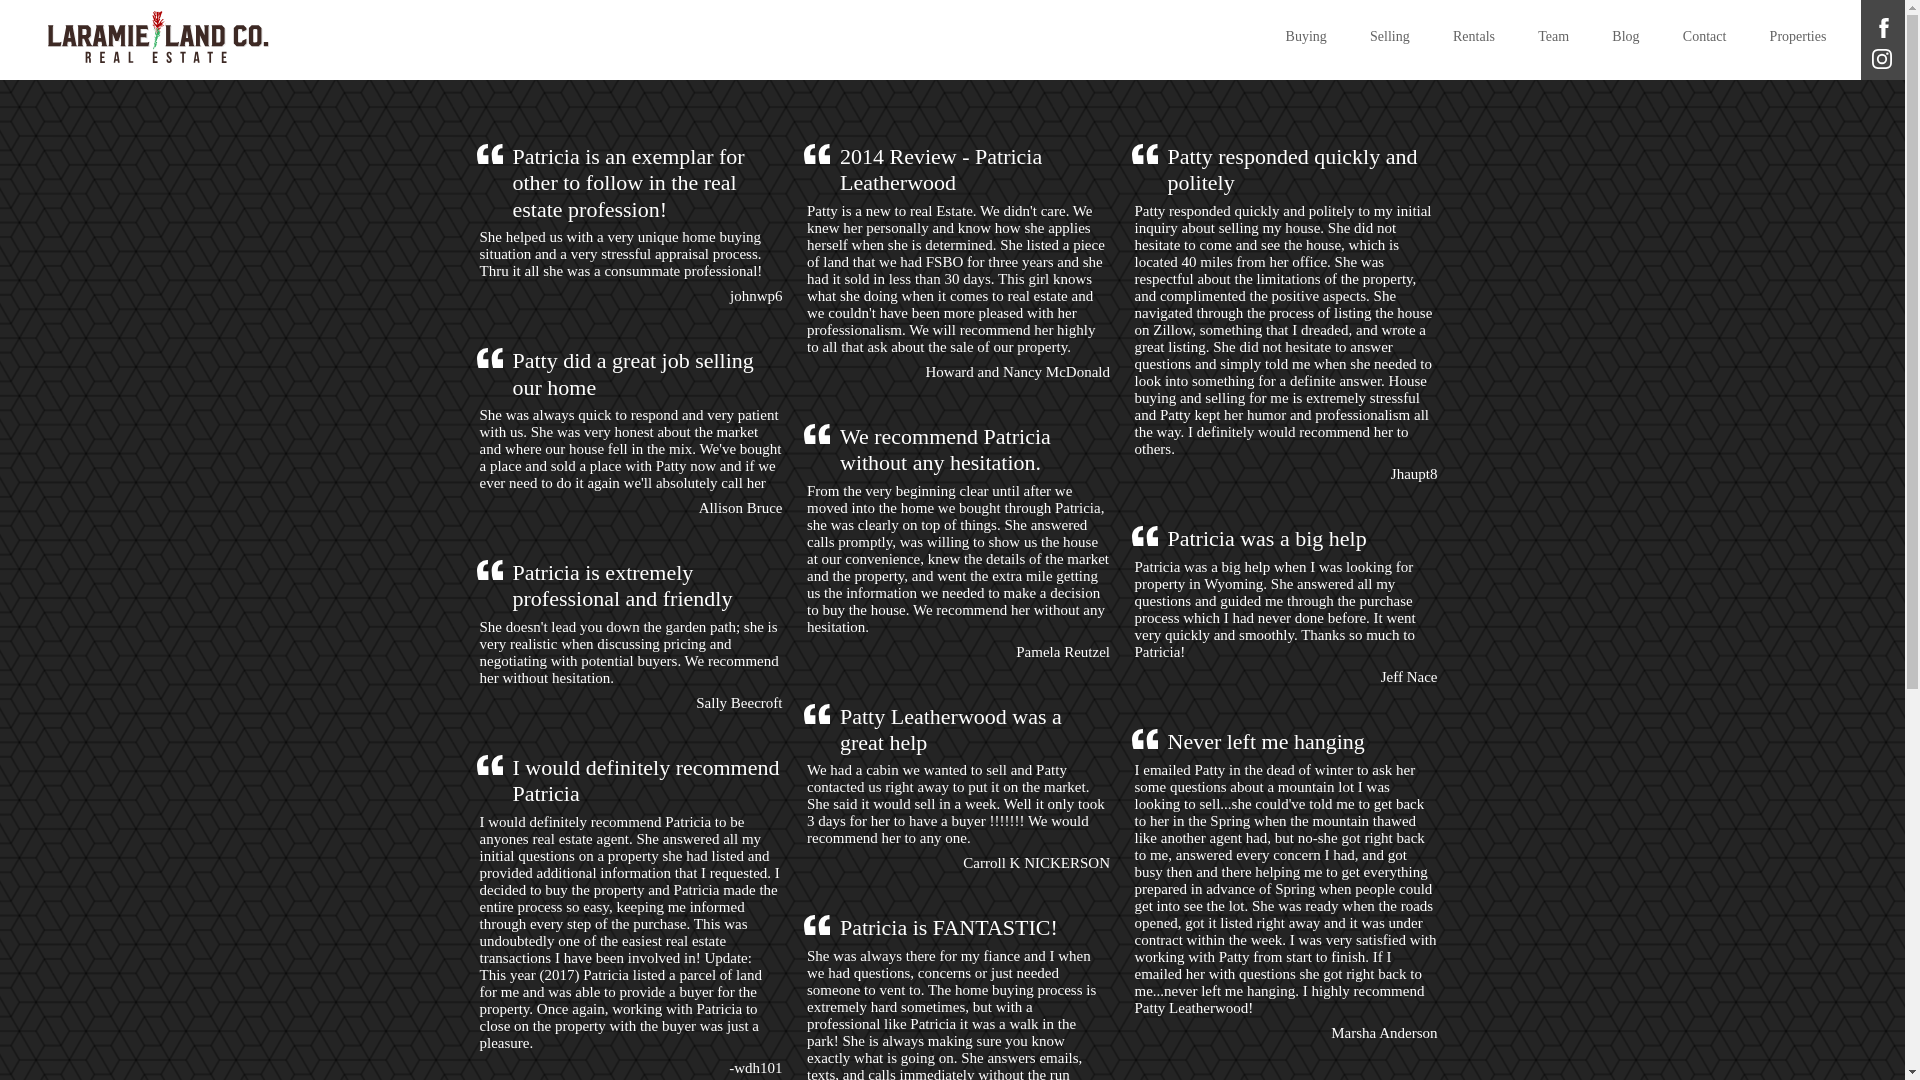 The height and width of the screenshot is (1080, 1920). What do you see at coordinates (1306, 37) in the screenshot?
I see `Buying` at bounding box center [1306, 37].